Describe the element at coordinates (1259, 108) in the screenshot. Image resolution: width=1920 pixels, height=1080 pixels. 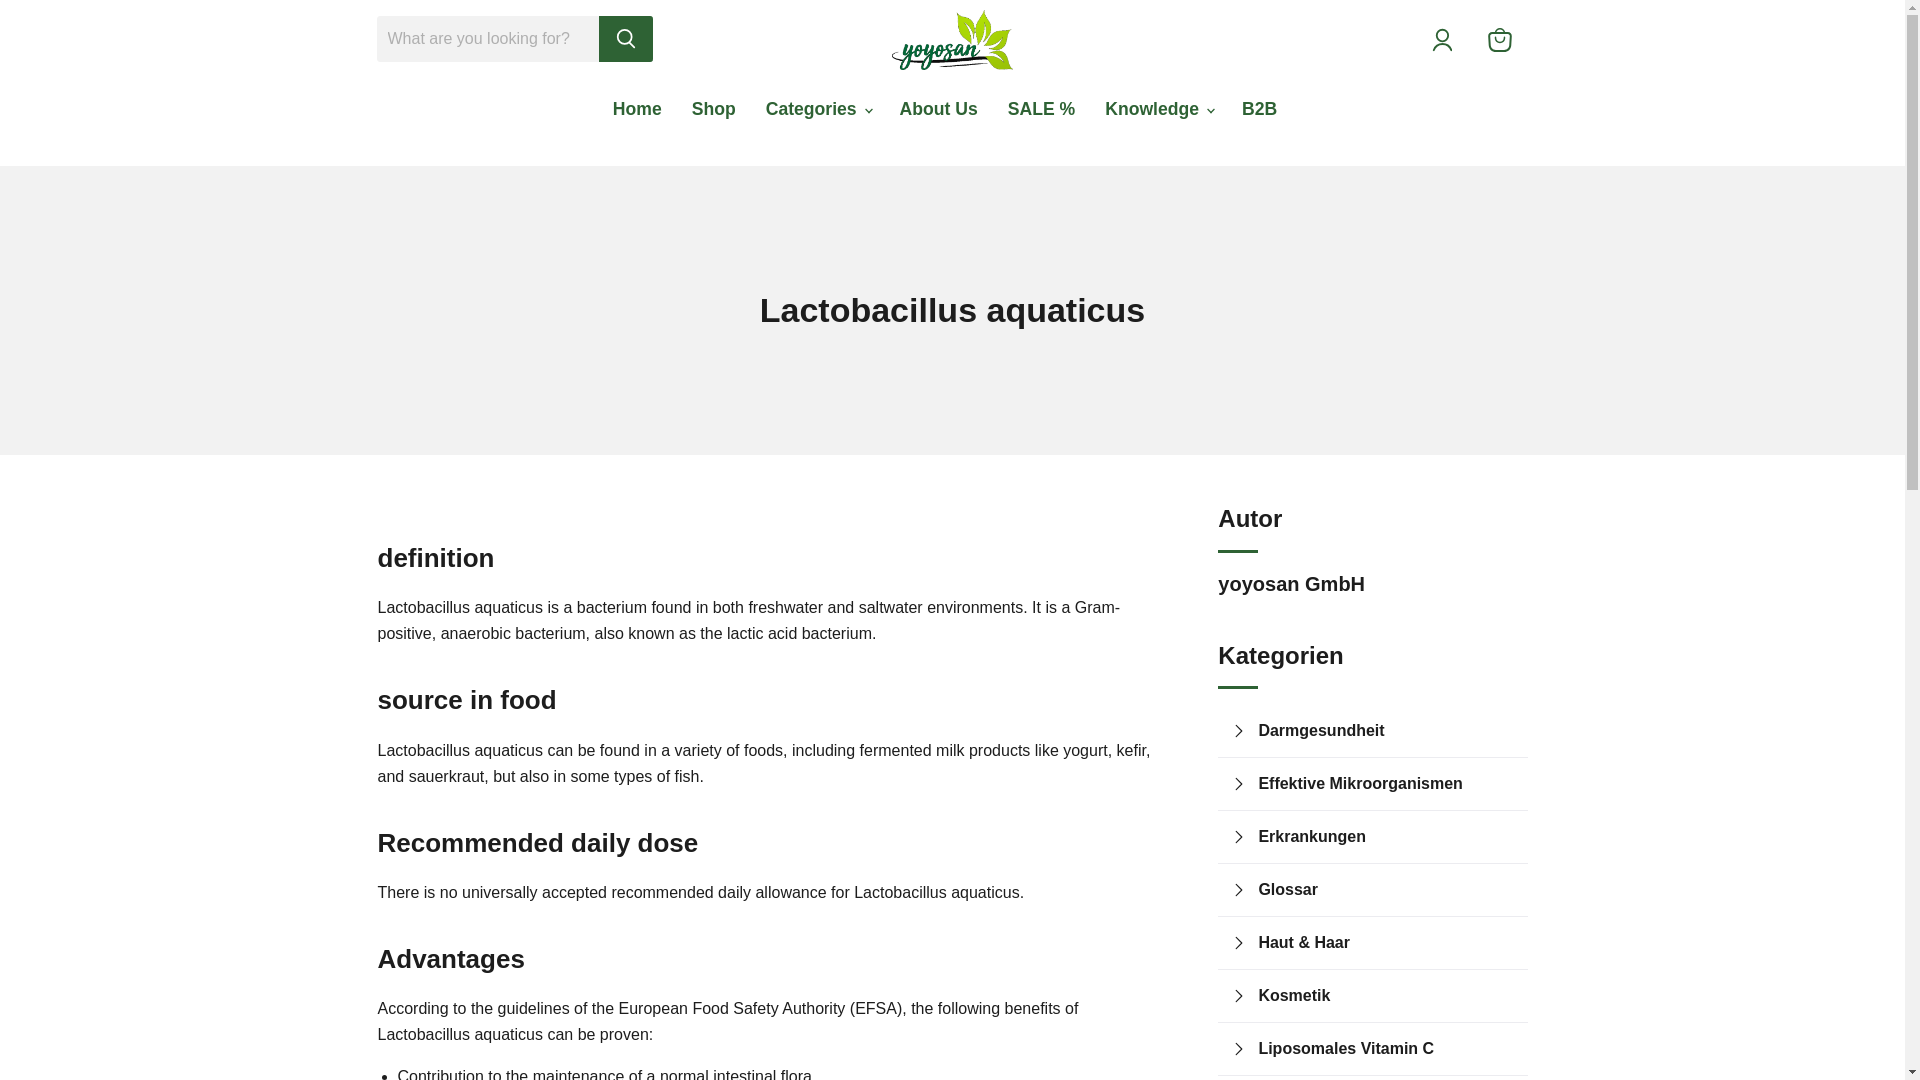
I see `B2B` at that location.